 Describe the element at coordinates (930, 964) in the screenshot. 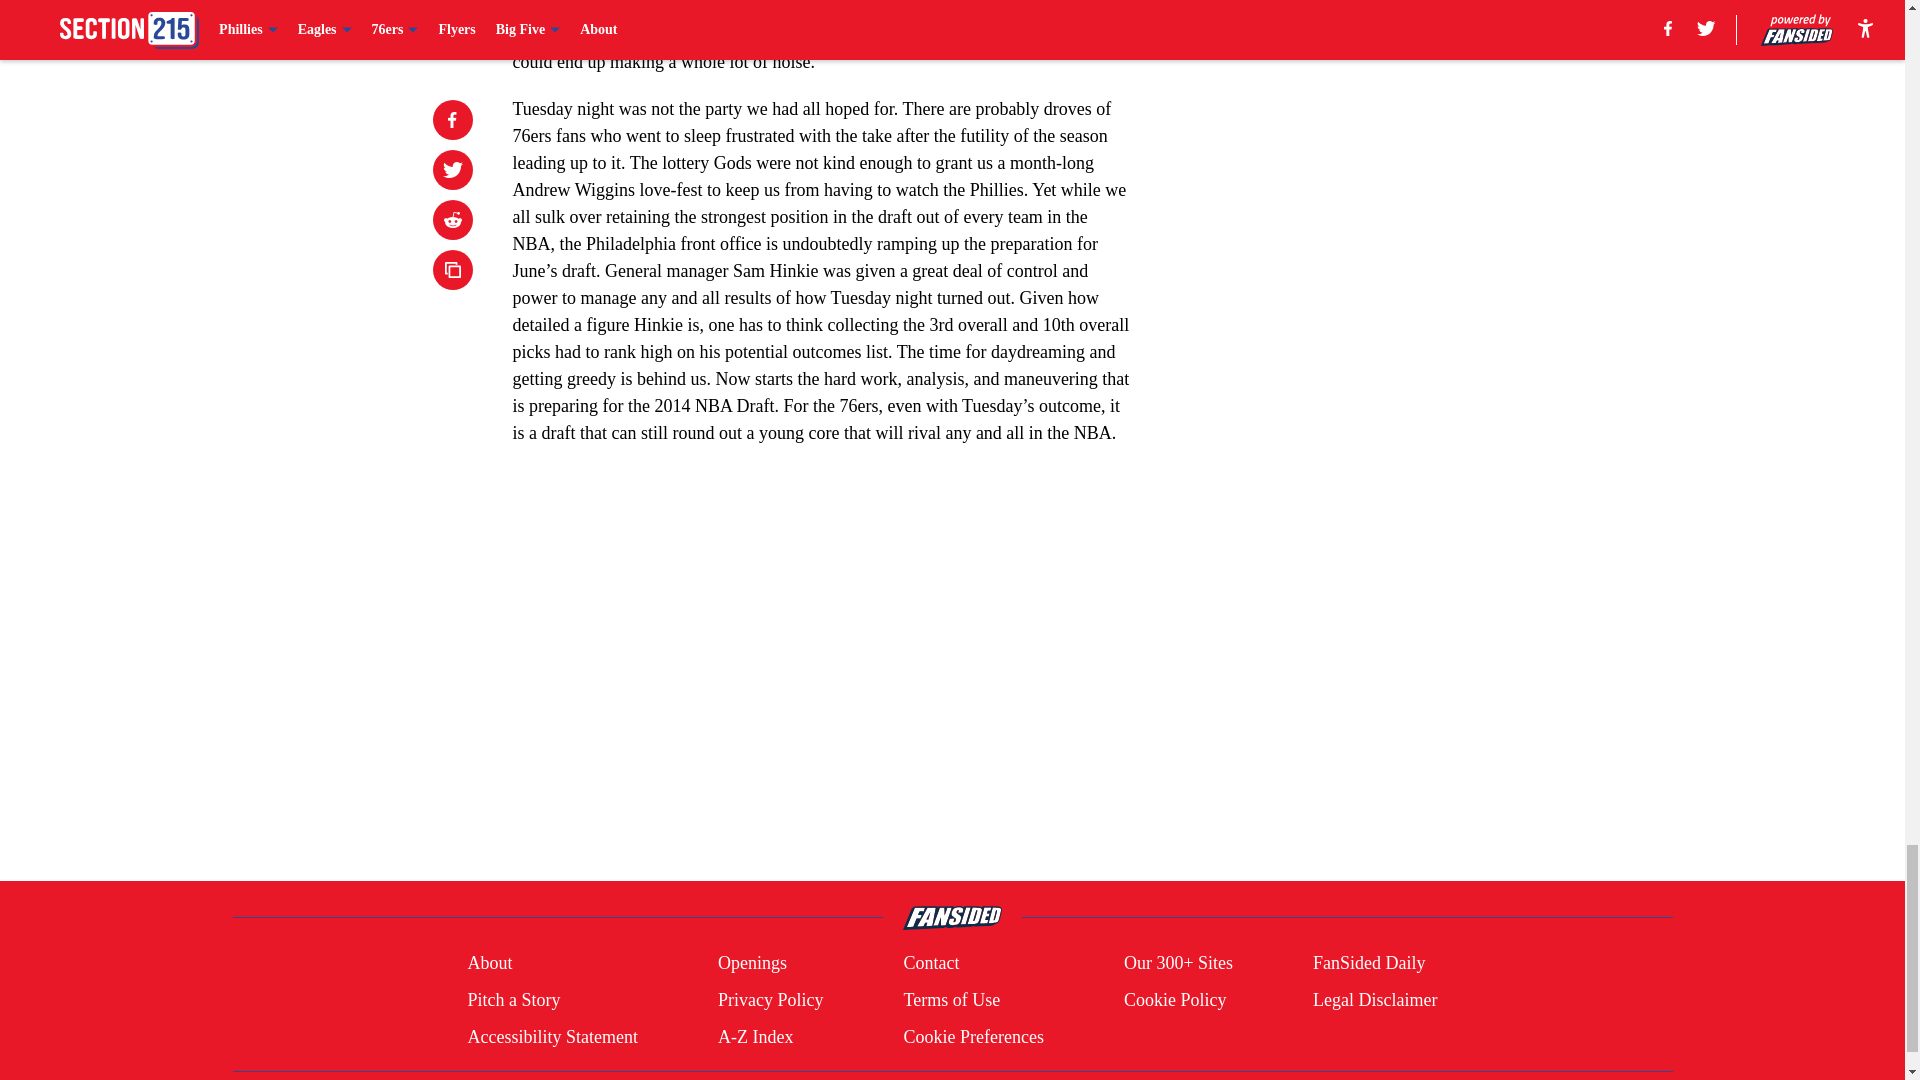

I see `Contact` at that location.